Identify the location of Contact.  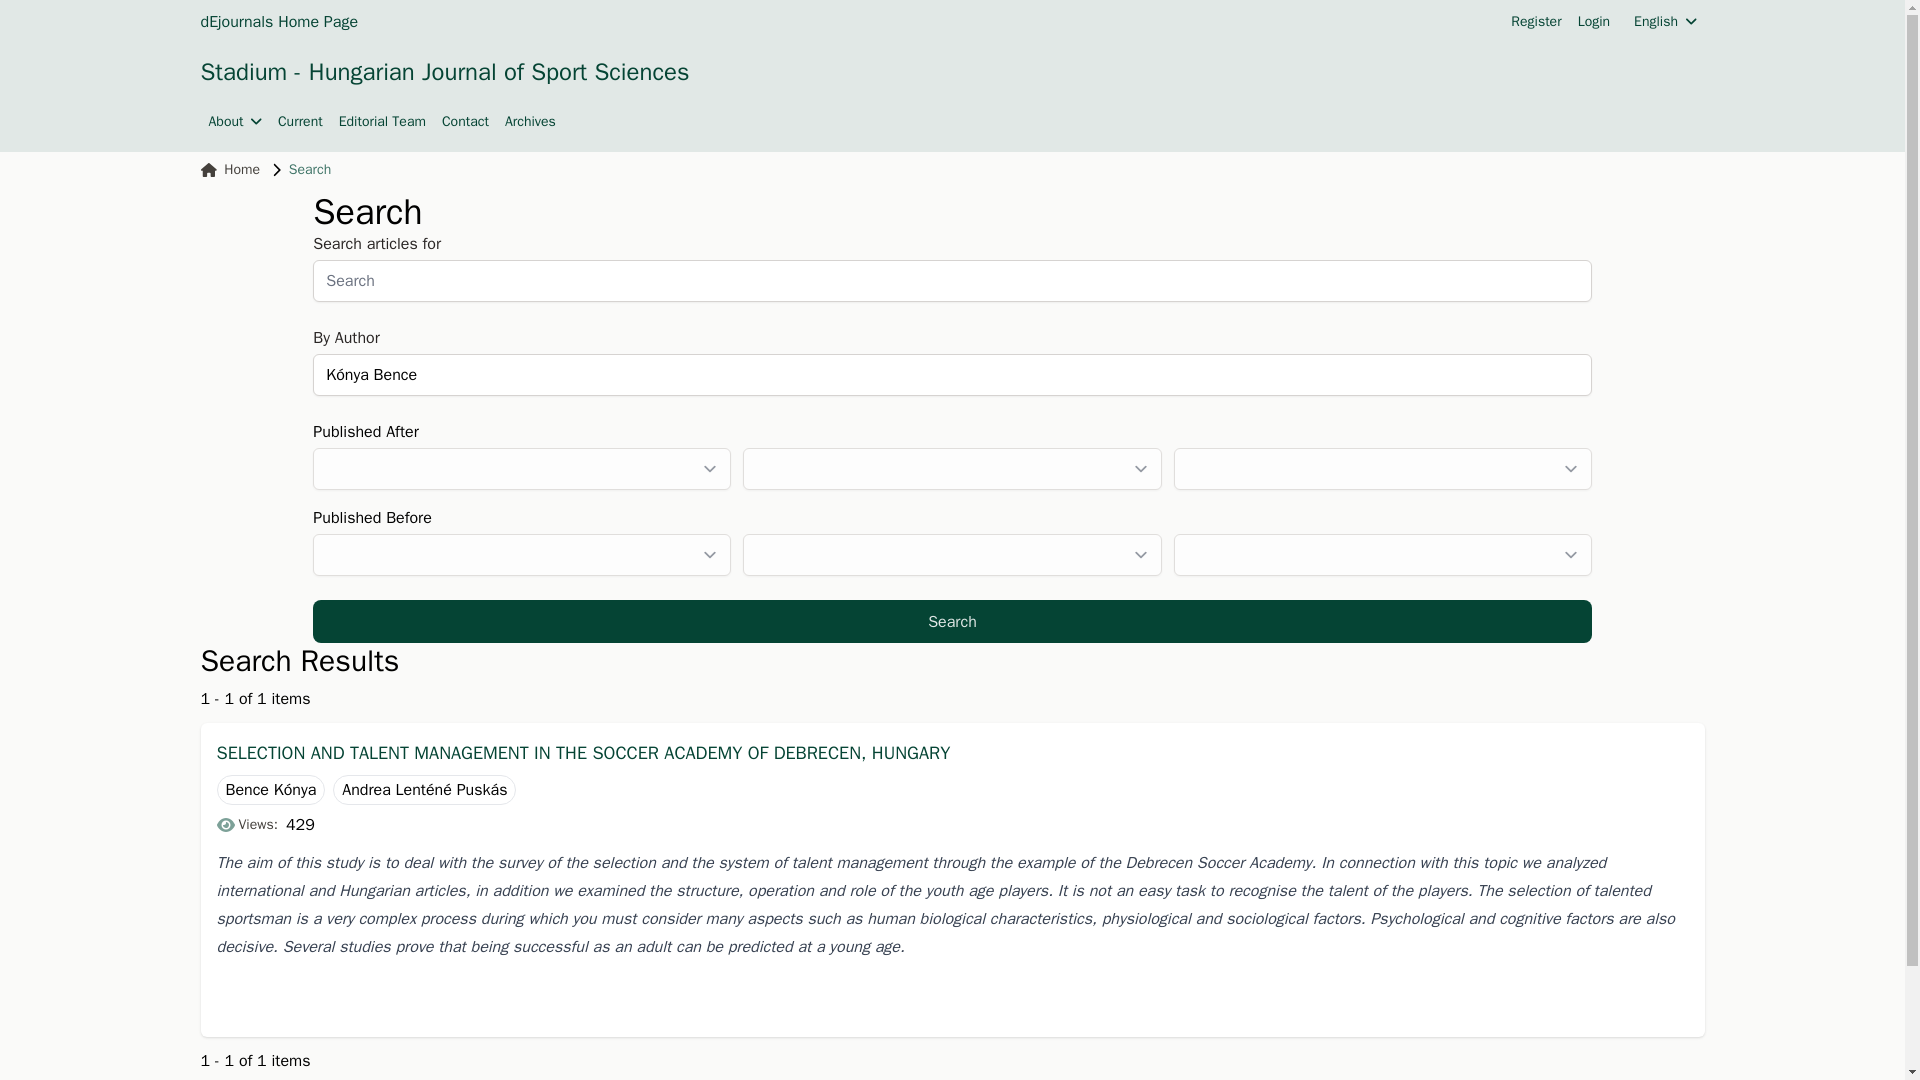
(465, 122).